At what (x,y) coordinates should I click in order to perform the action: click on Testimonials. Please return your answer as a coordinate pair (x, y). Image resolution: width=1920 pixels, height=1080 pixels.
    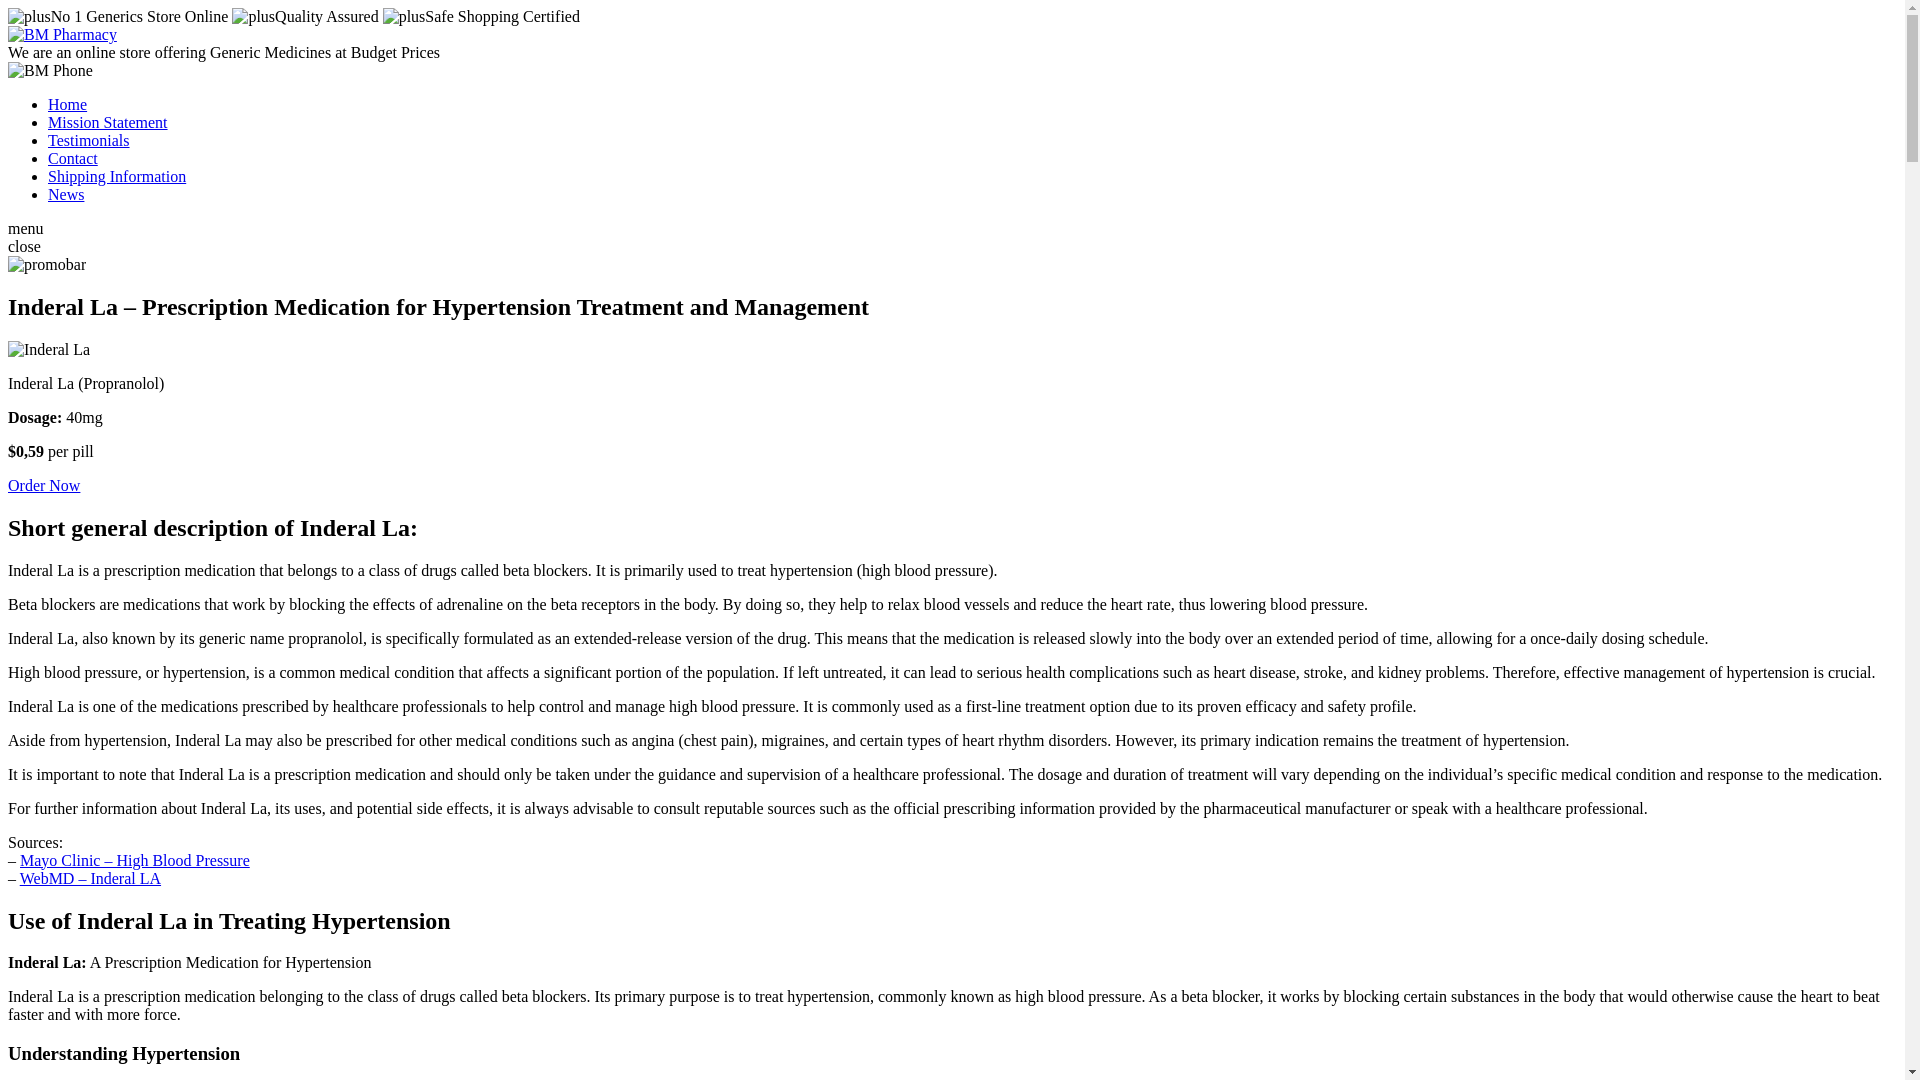
    Looking at the image, I should click on (89, 140).